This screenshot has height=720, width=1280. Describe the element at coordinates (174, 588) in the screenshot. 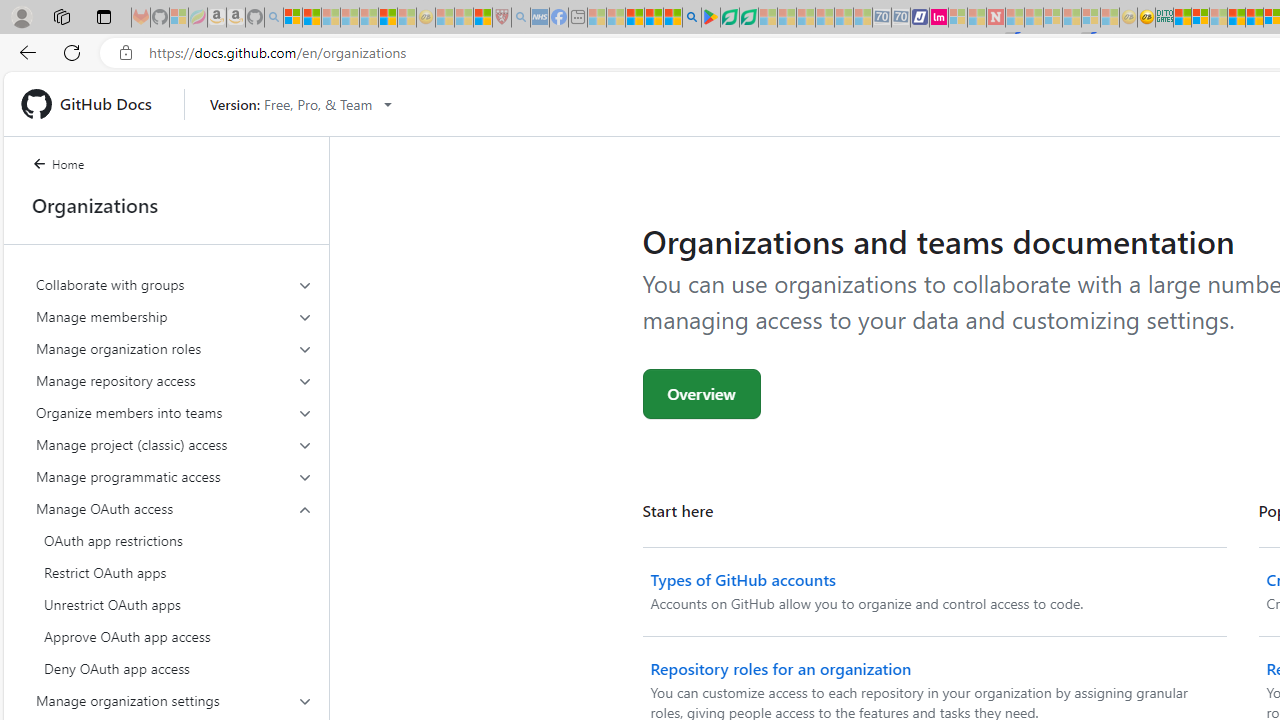

I see `Manage OAuth access` at that location.